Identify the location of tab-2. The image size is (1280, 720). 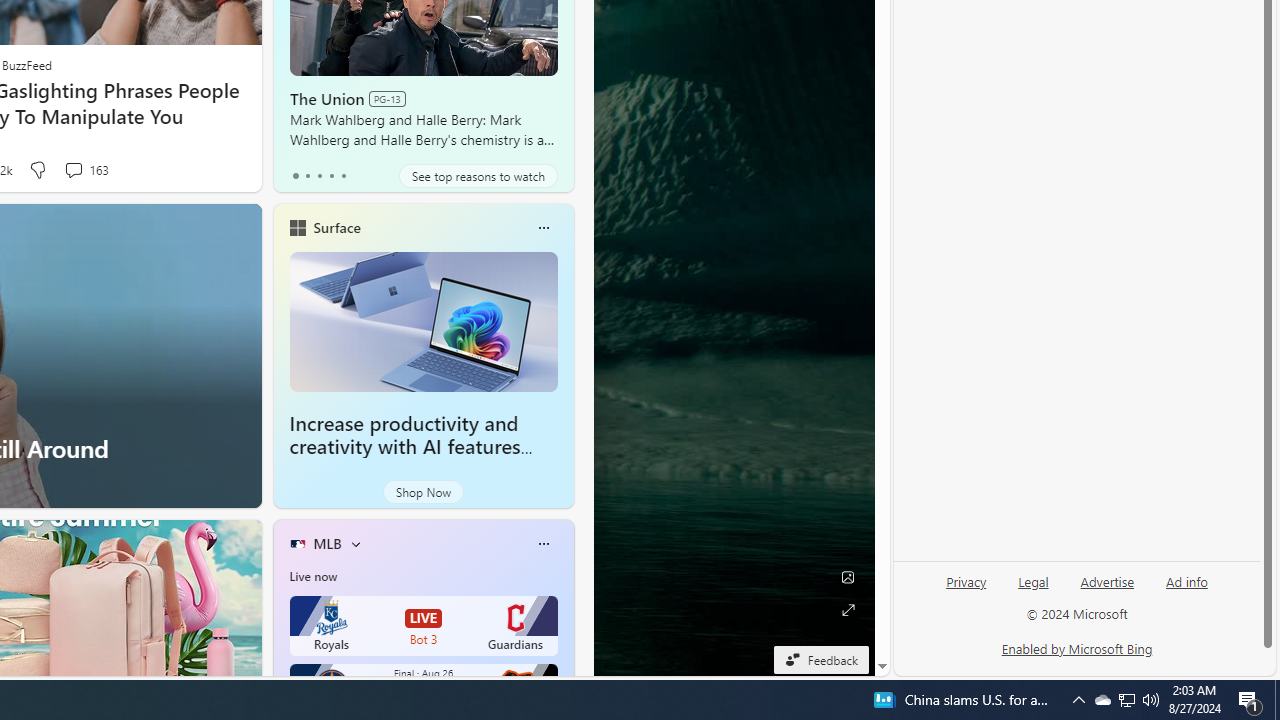
(320, 176).